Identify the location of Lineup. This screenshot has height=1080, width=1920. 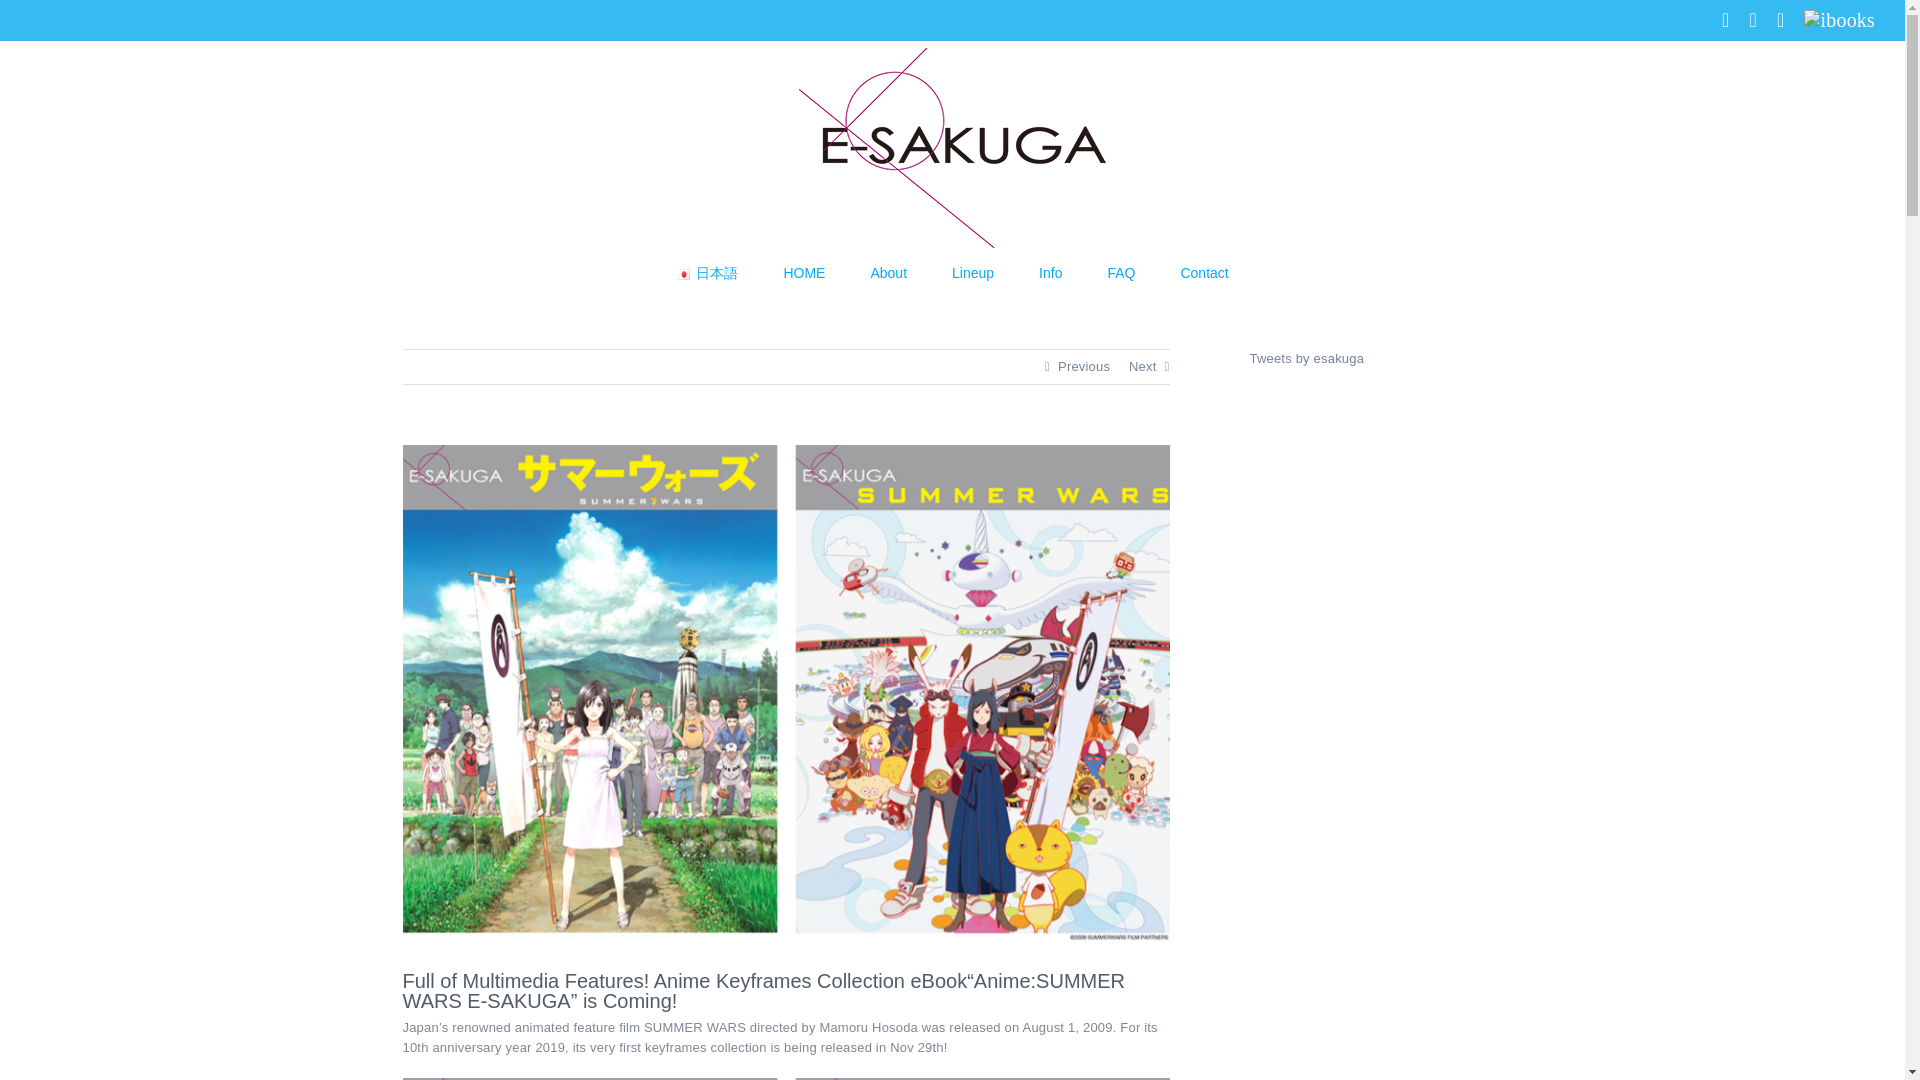
(973, 272).